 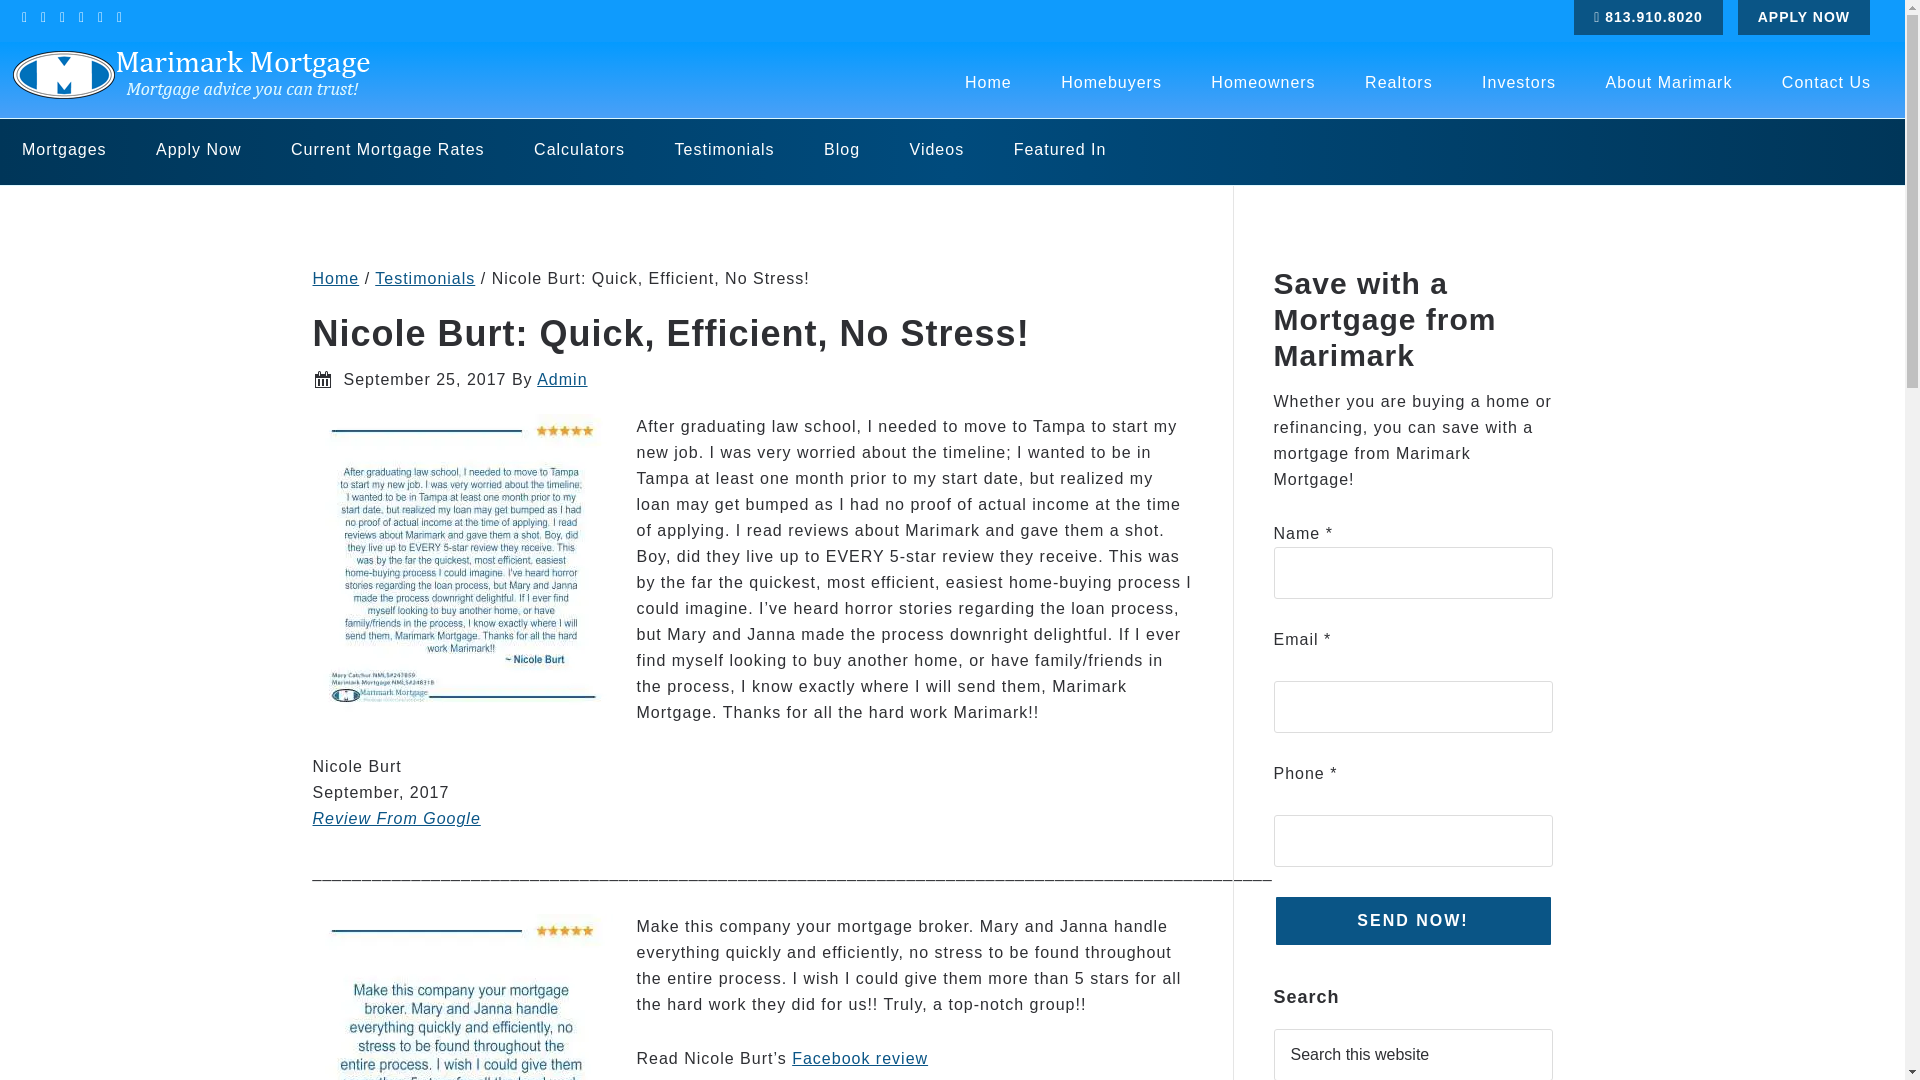 I want to click on Contact Us, so click(x=1826, y=82).